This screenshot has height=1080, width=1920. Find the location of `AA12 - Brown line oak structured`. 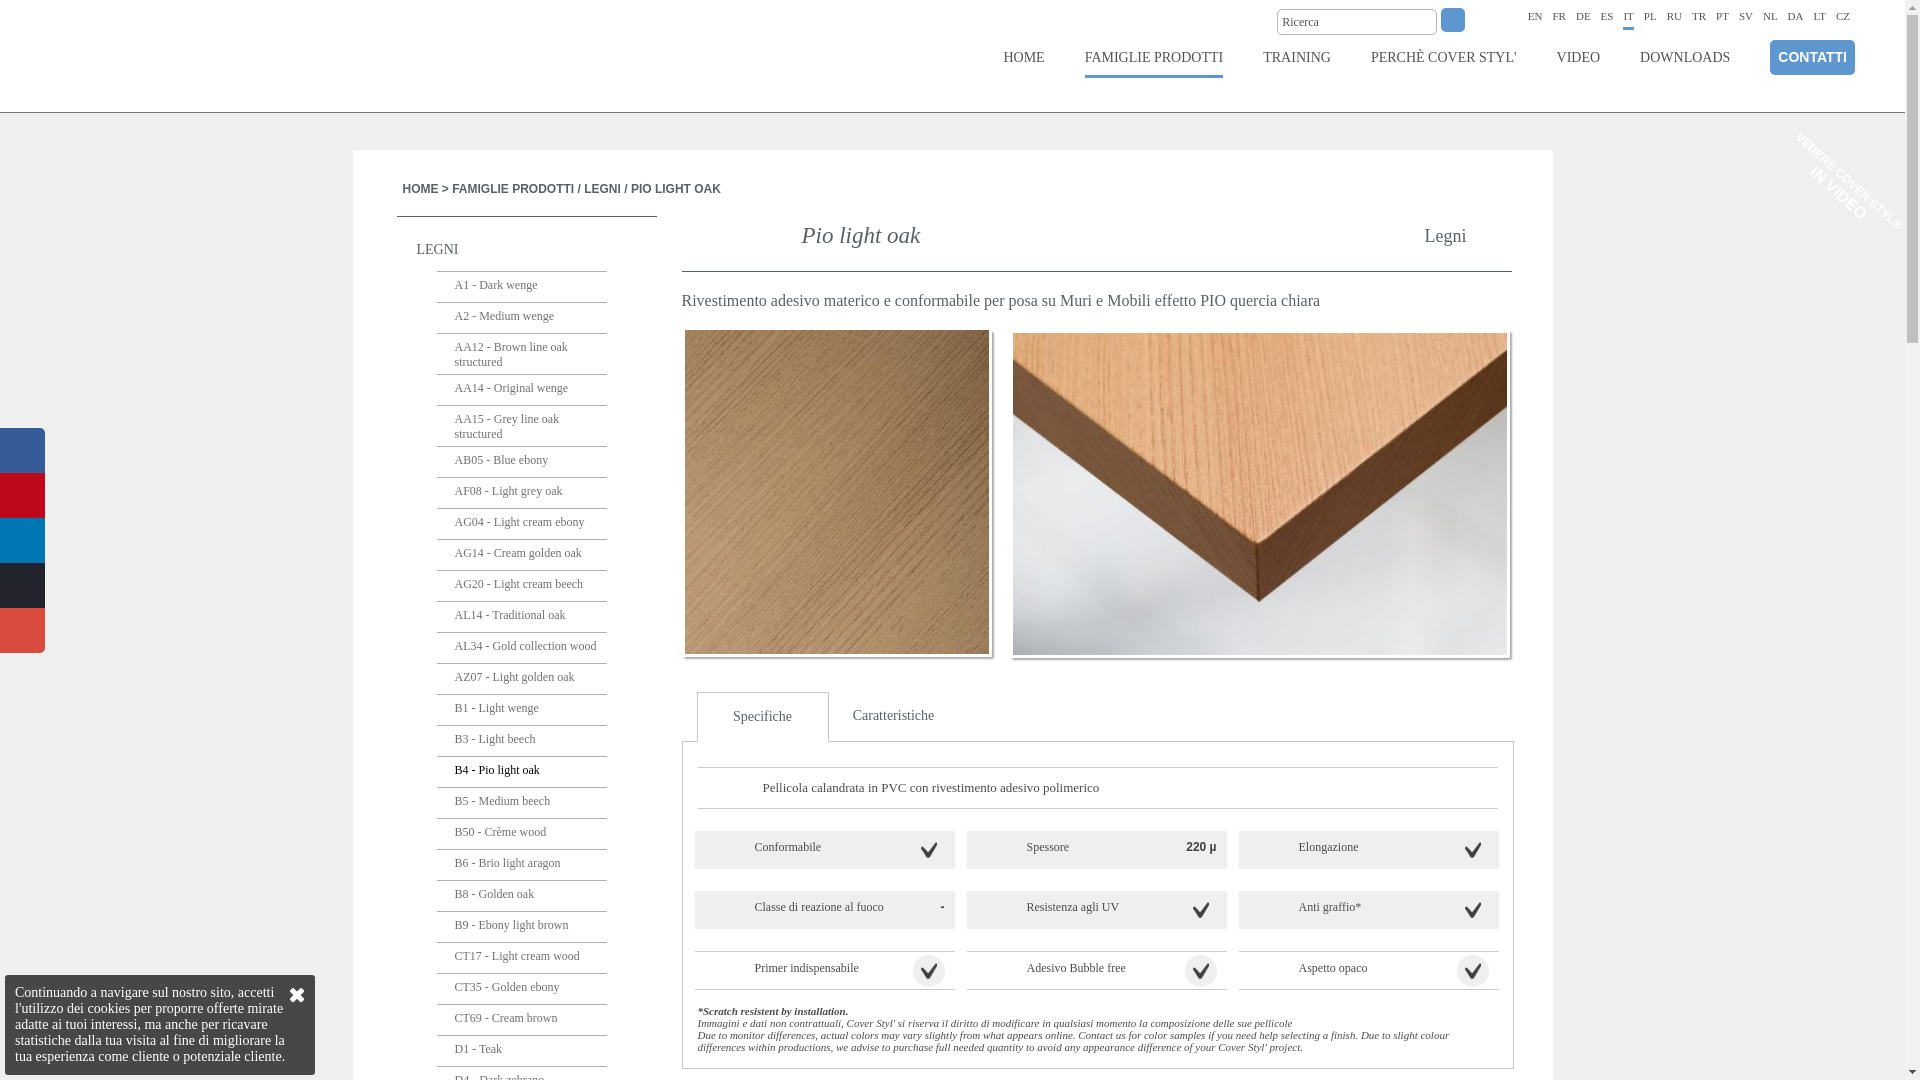

AA12 - Brown line oak structured is located at coordinates (521, 354).